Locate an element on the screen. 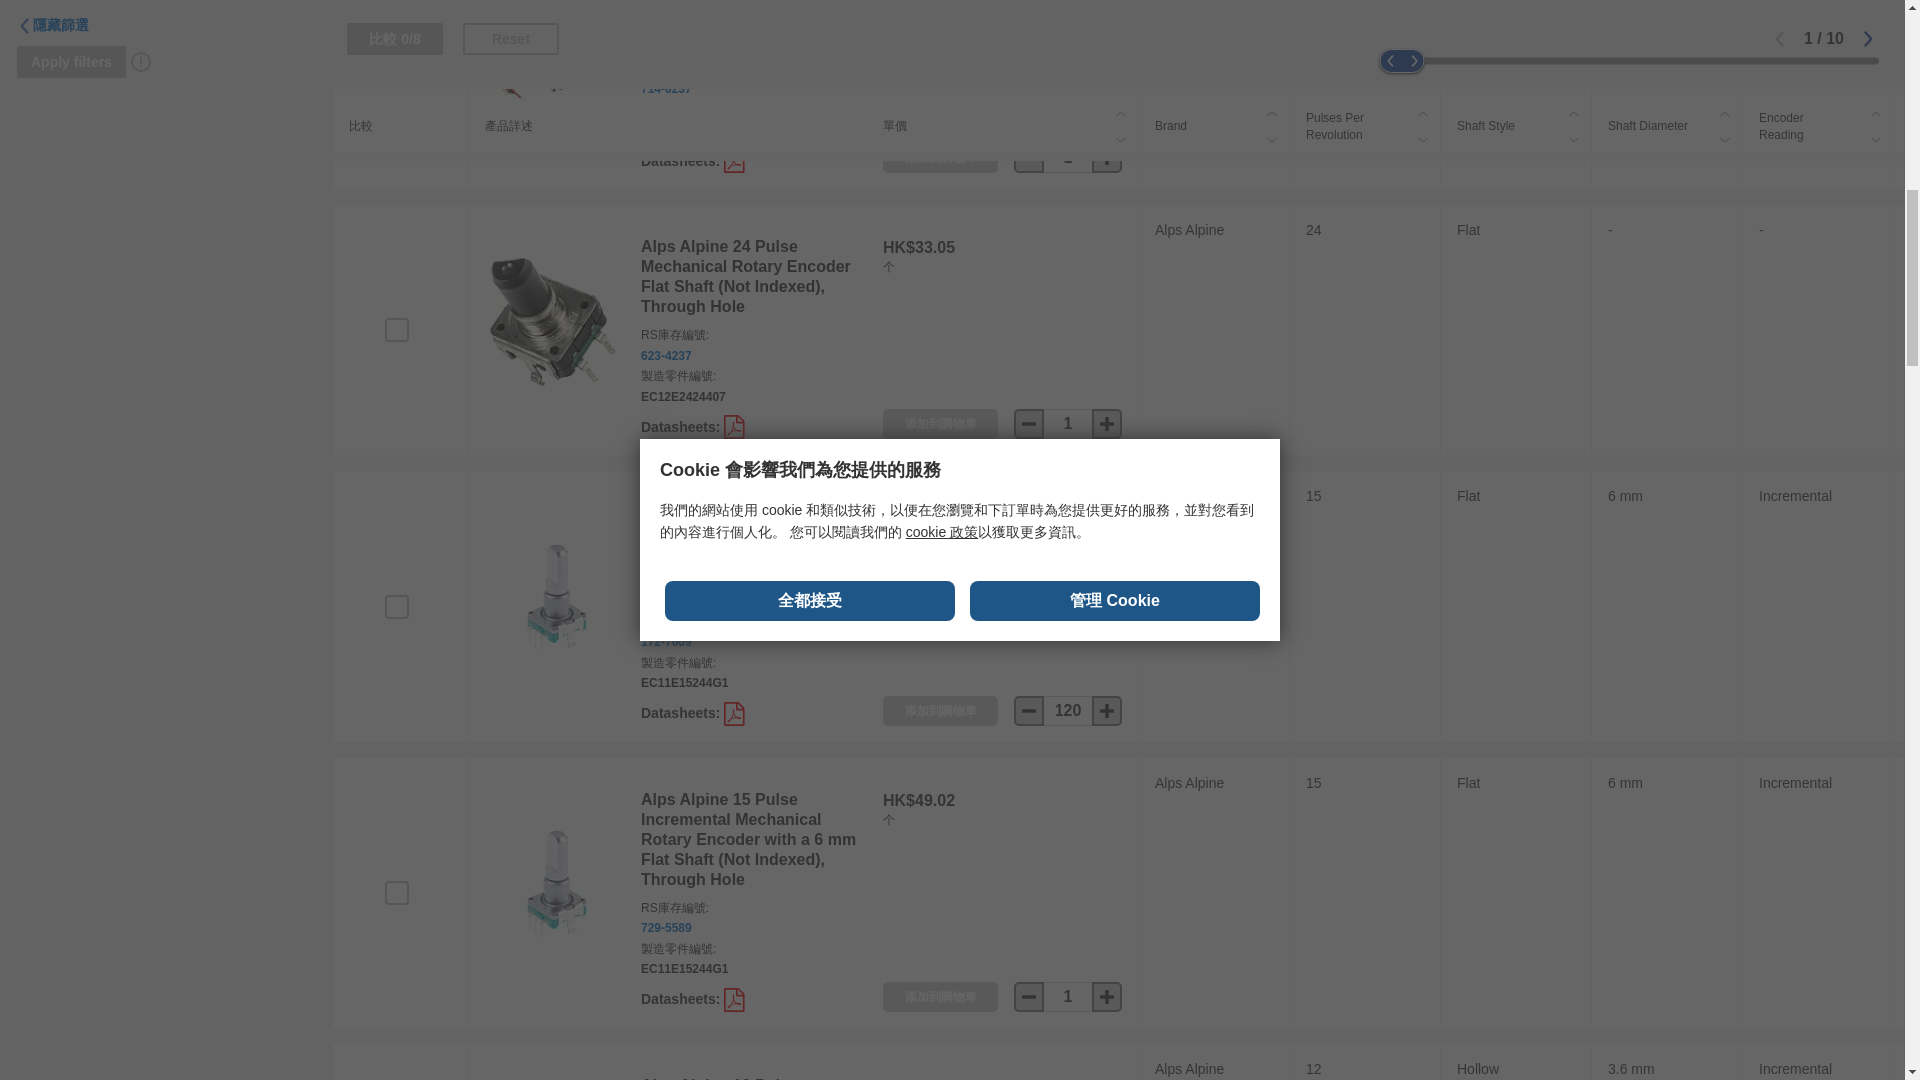  on is located at coordinates (396, 606).